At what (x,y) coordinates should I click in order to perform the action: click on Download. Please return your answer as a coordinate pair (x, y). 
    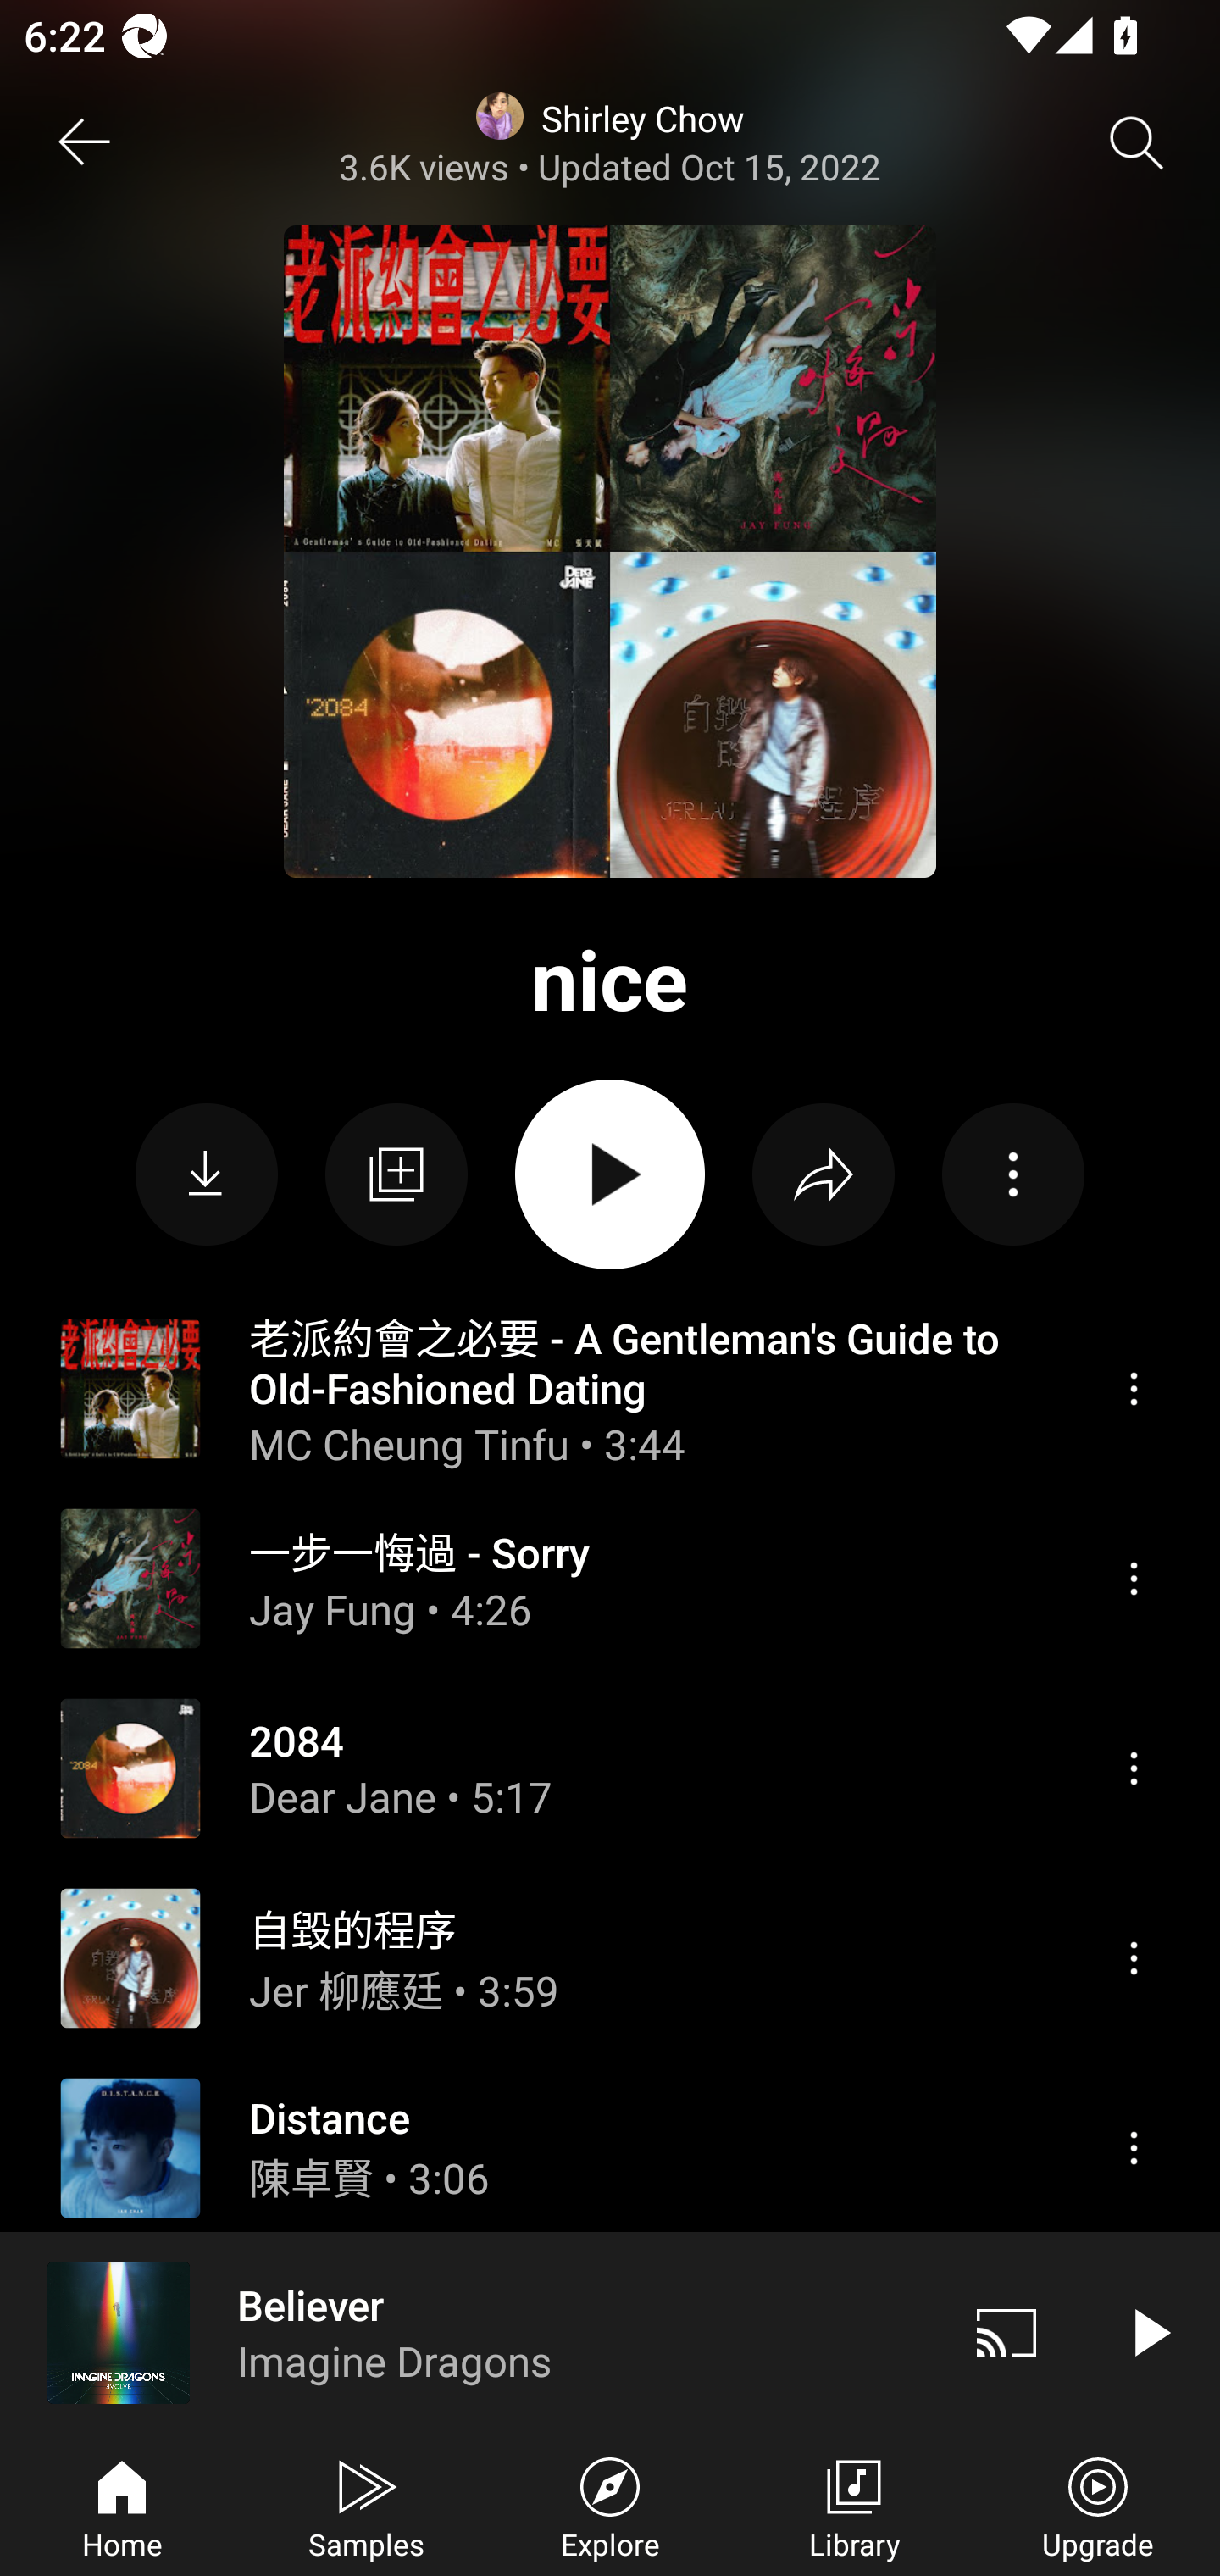
    Looking at the image, I should click on (207, 1174).